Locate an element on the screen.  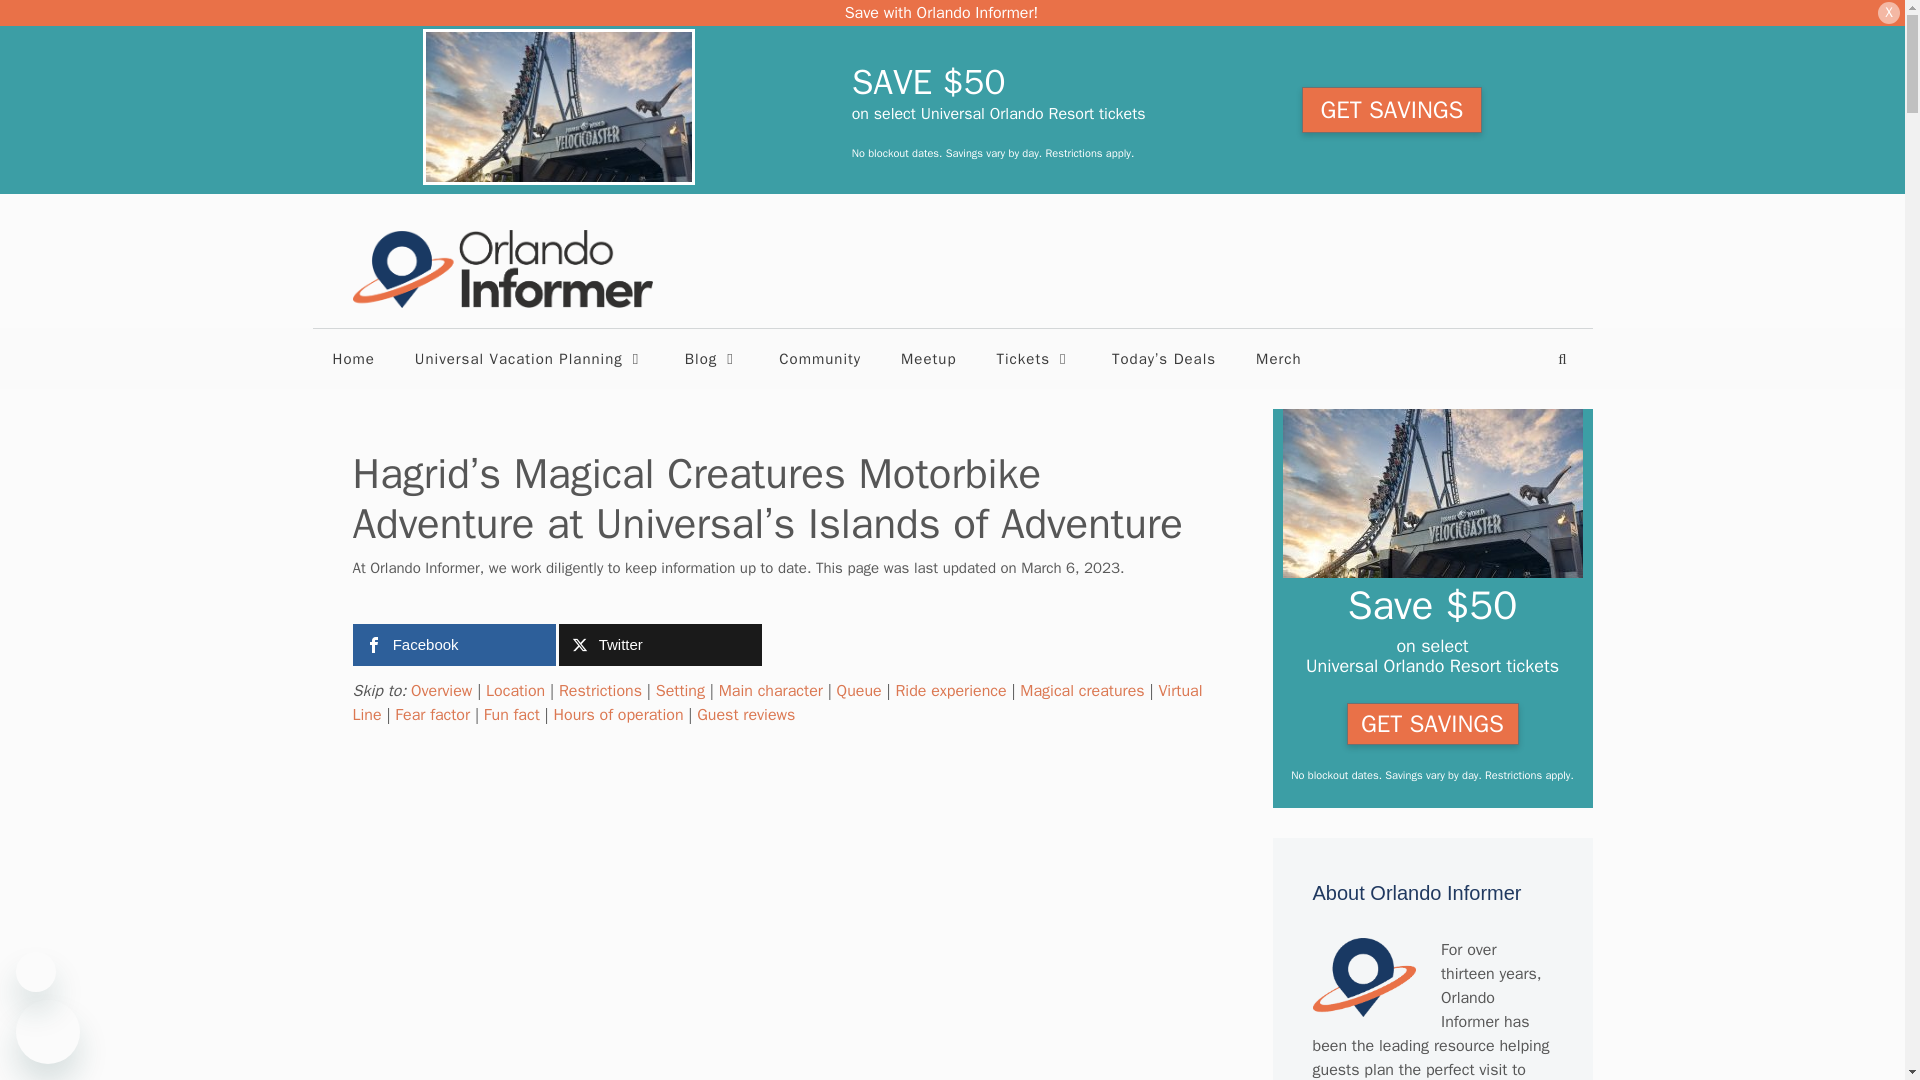
Virtual Line is located at coordinates (776, 702).